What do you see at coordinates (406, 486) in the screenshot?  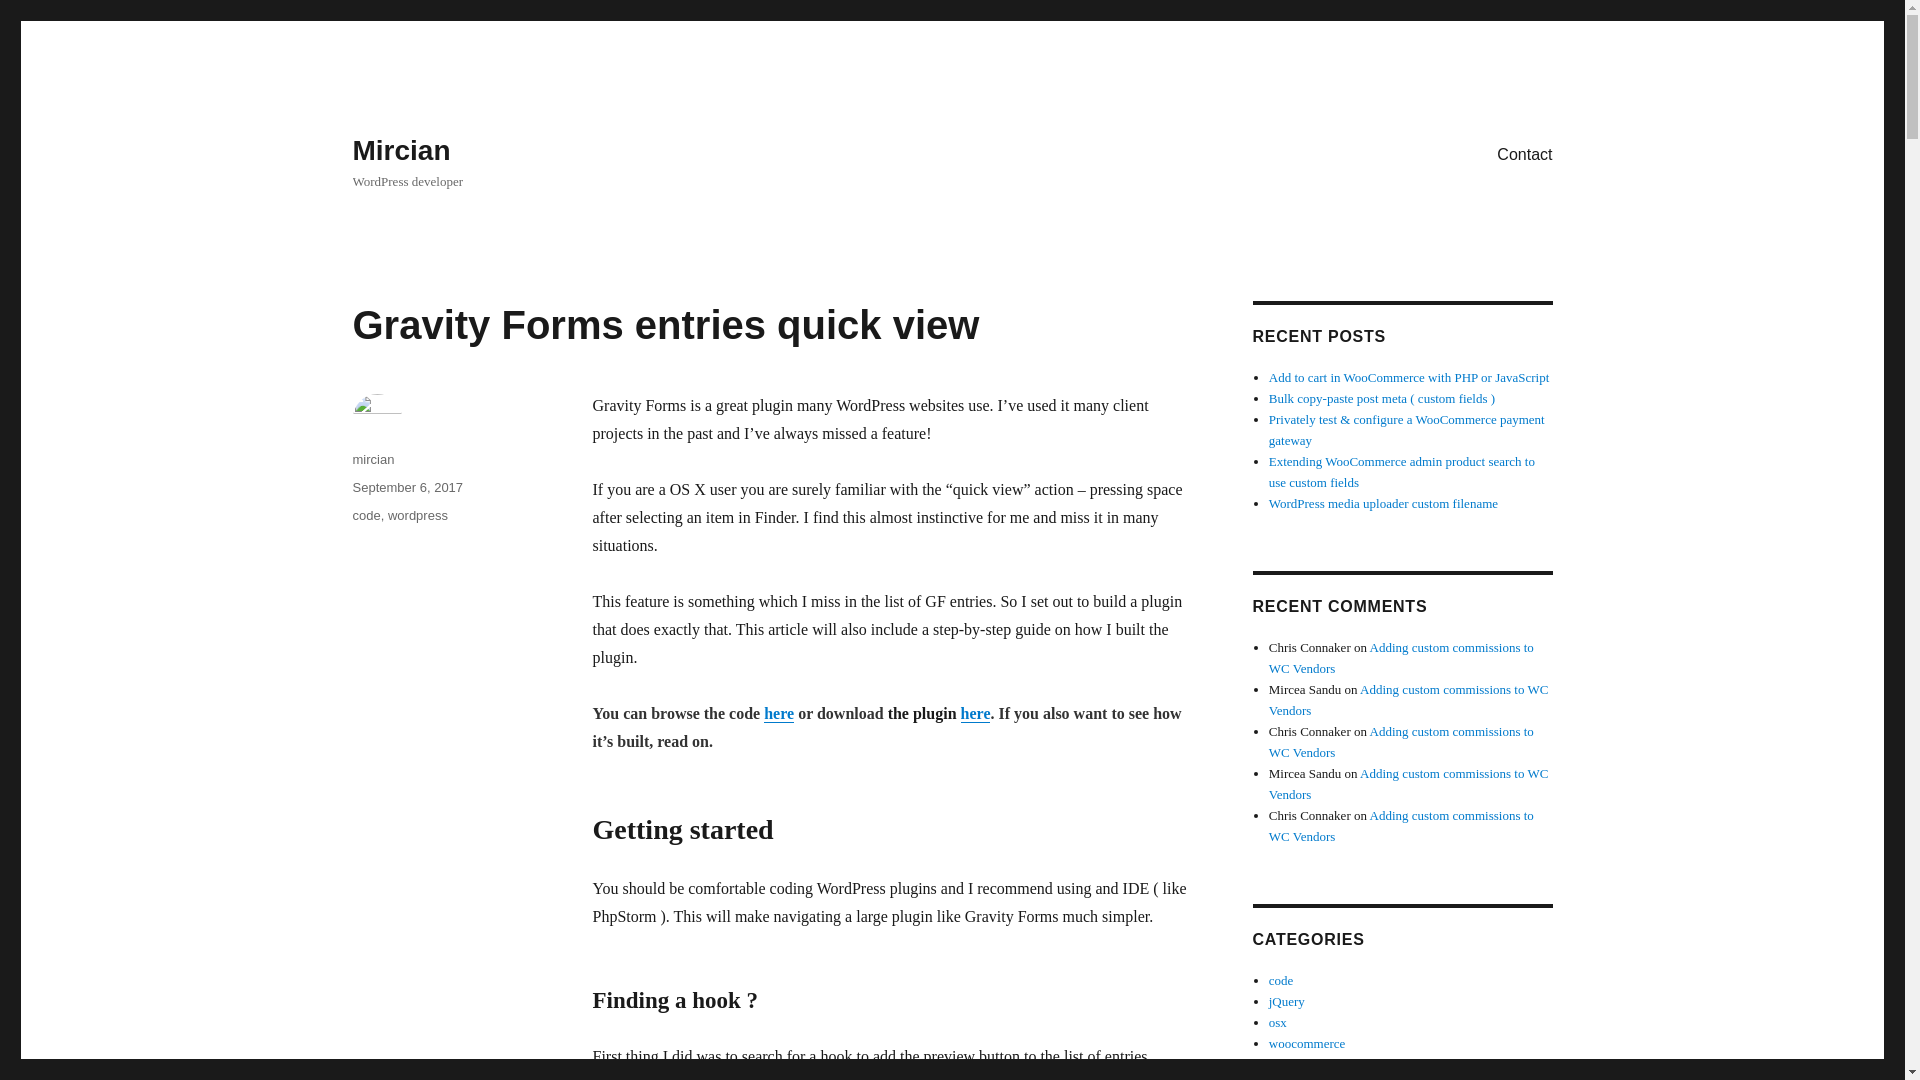 I see `September 6, 2017` at bounding box center [406, 486].